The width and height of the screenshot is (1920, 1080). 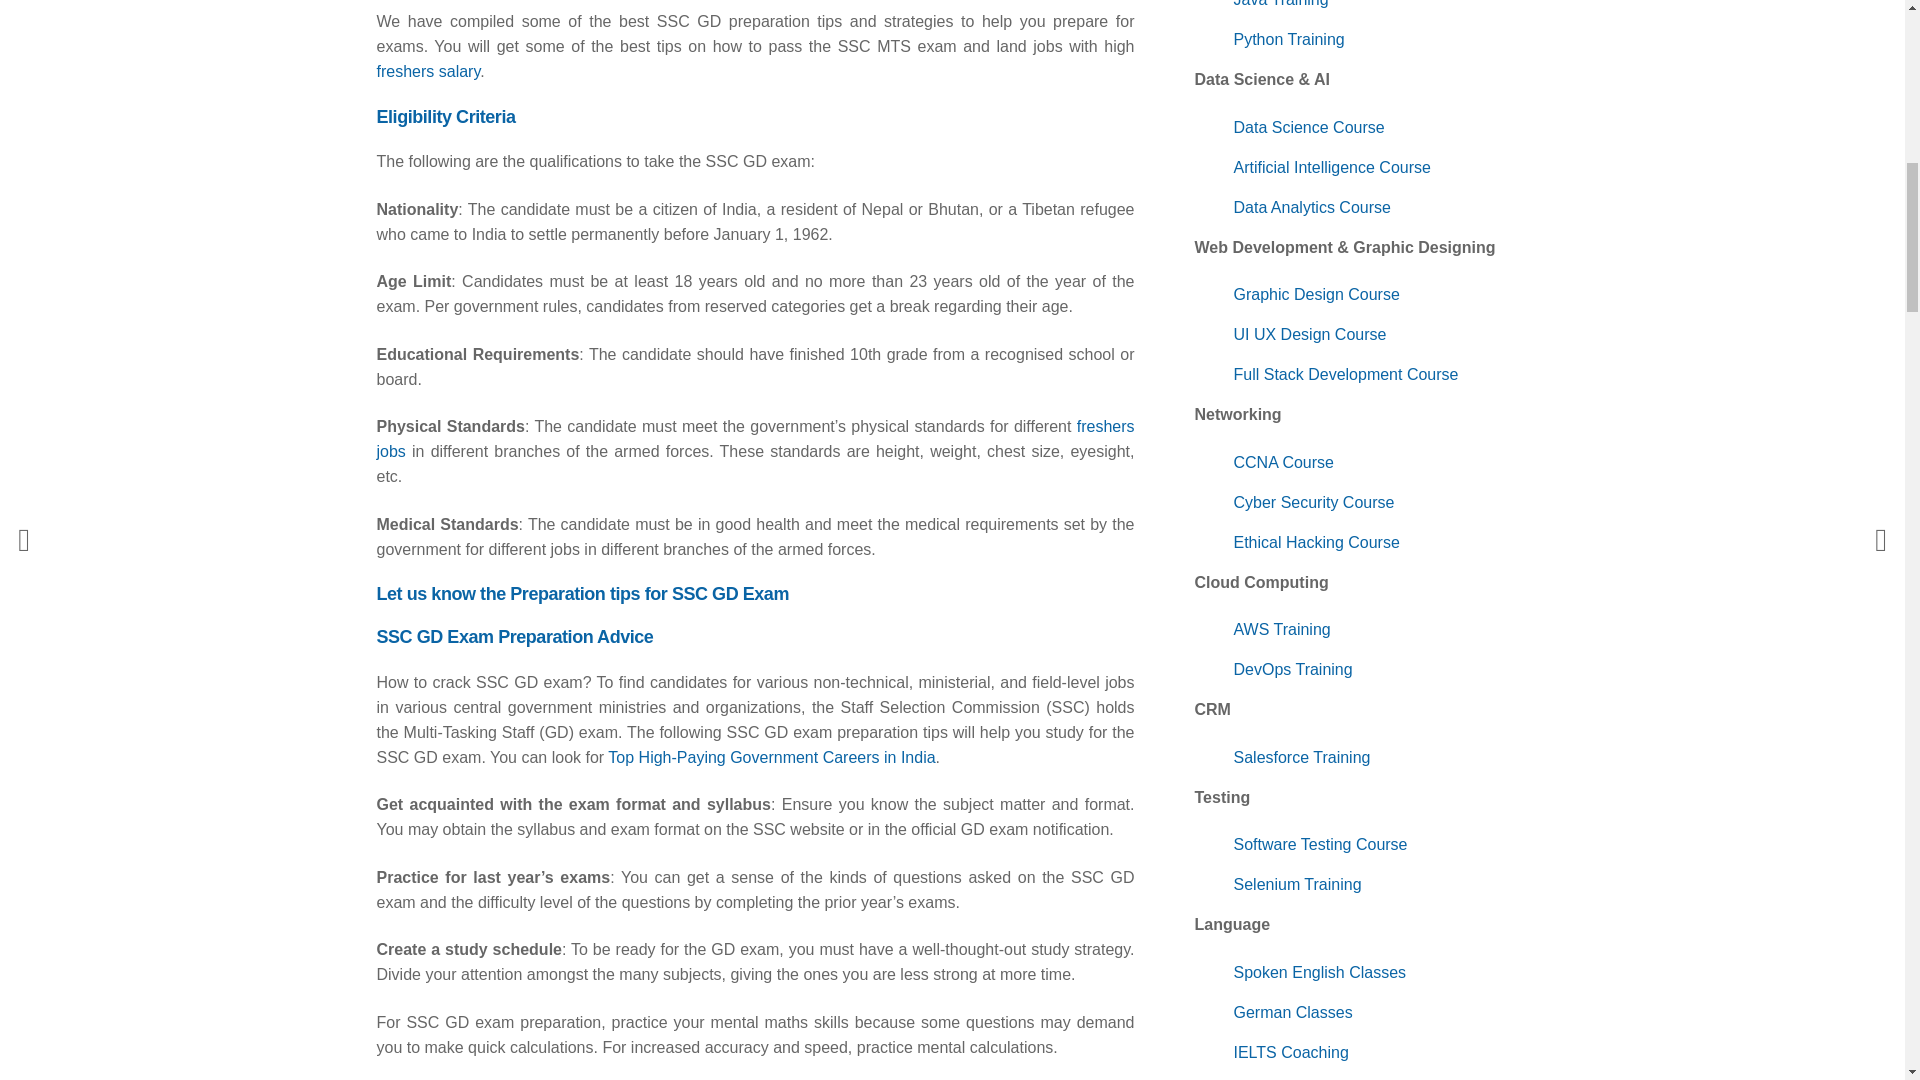 What do you see at coordinates (428, 70) in the screenshot?
I see `freshers salary` at bounding box center [428, 70].